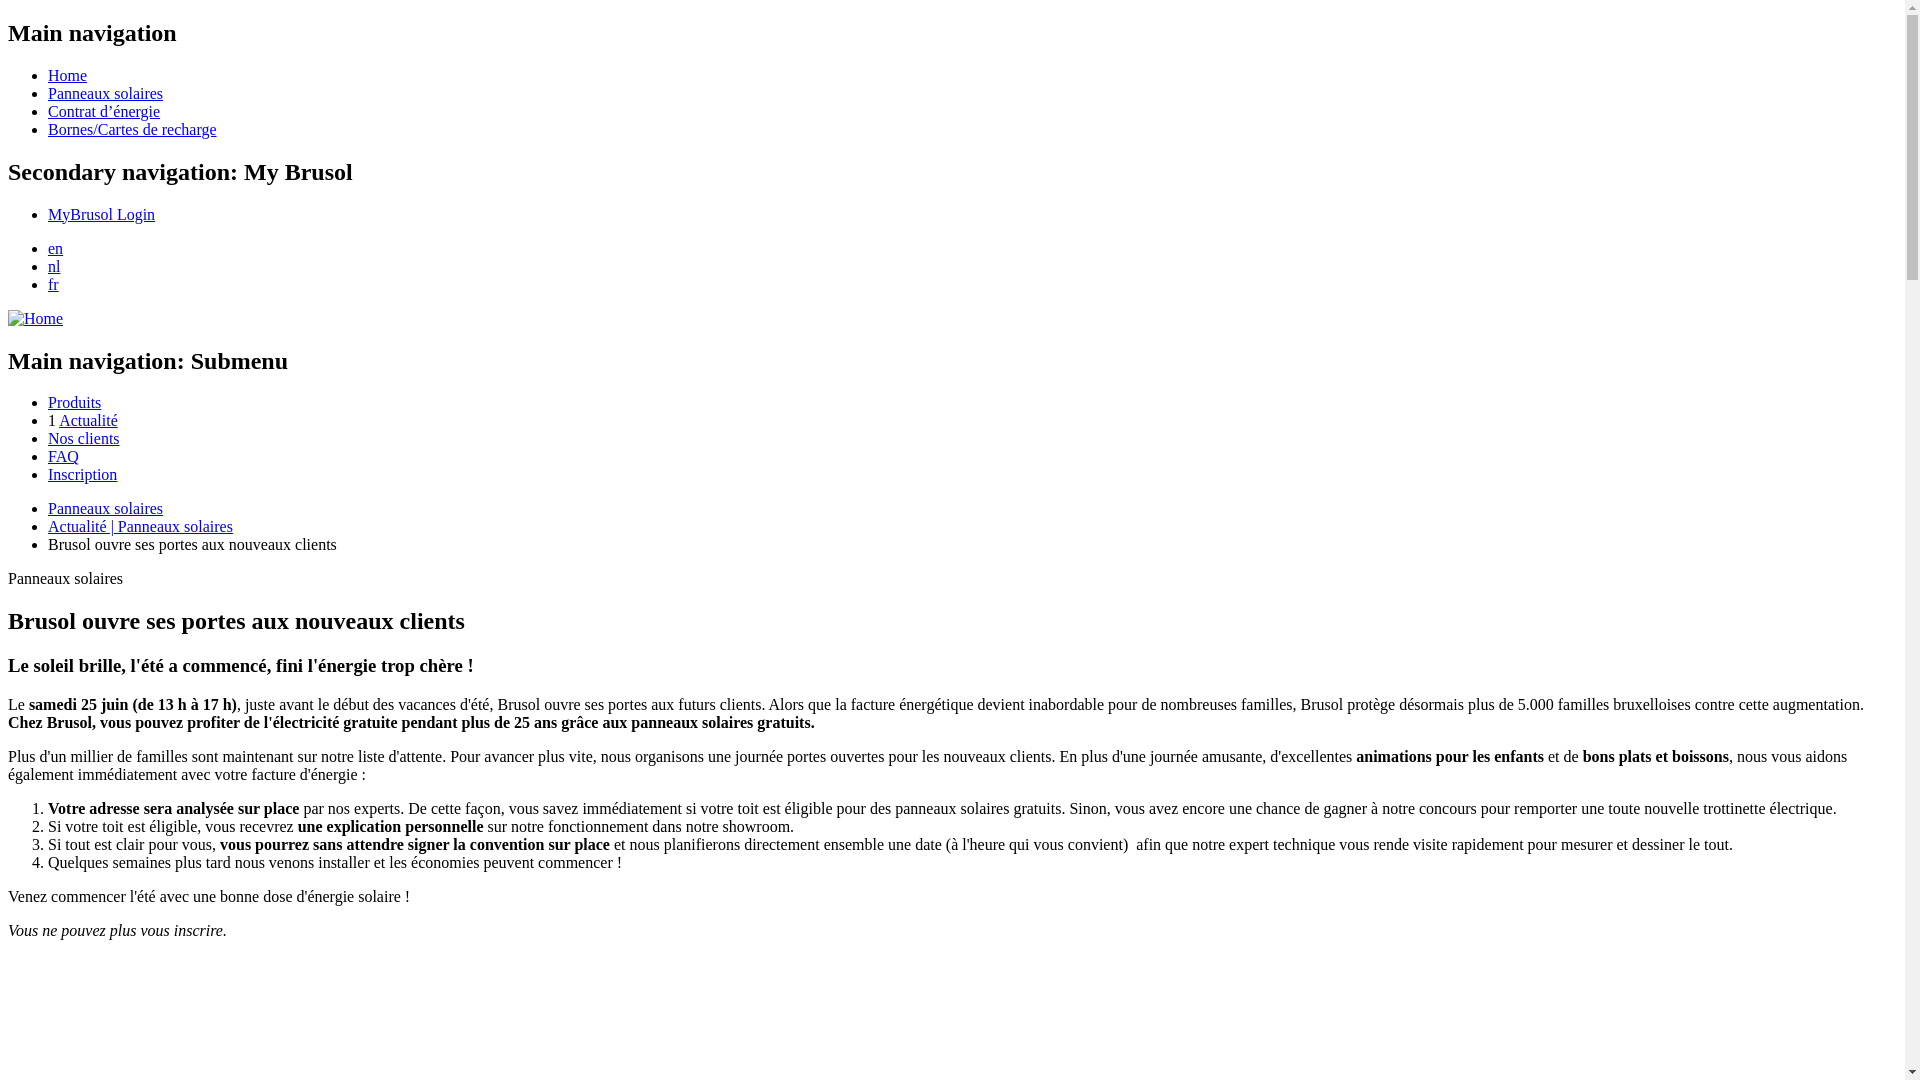 The image size is (1920, 1080). Describe the element at coordinates (36, 318) in the screenshot. I see `Home` at that location.